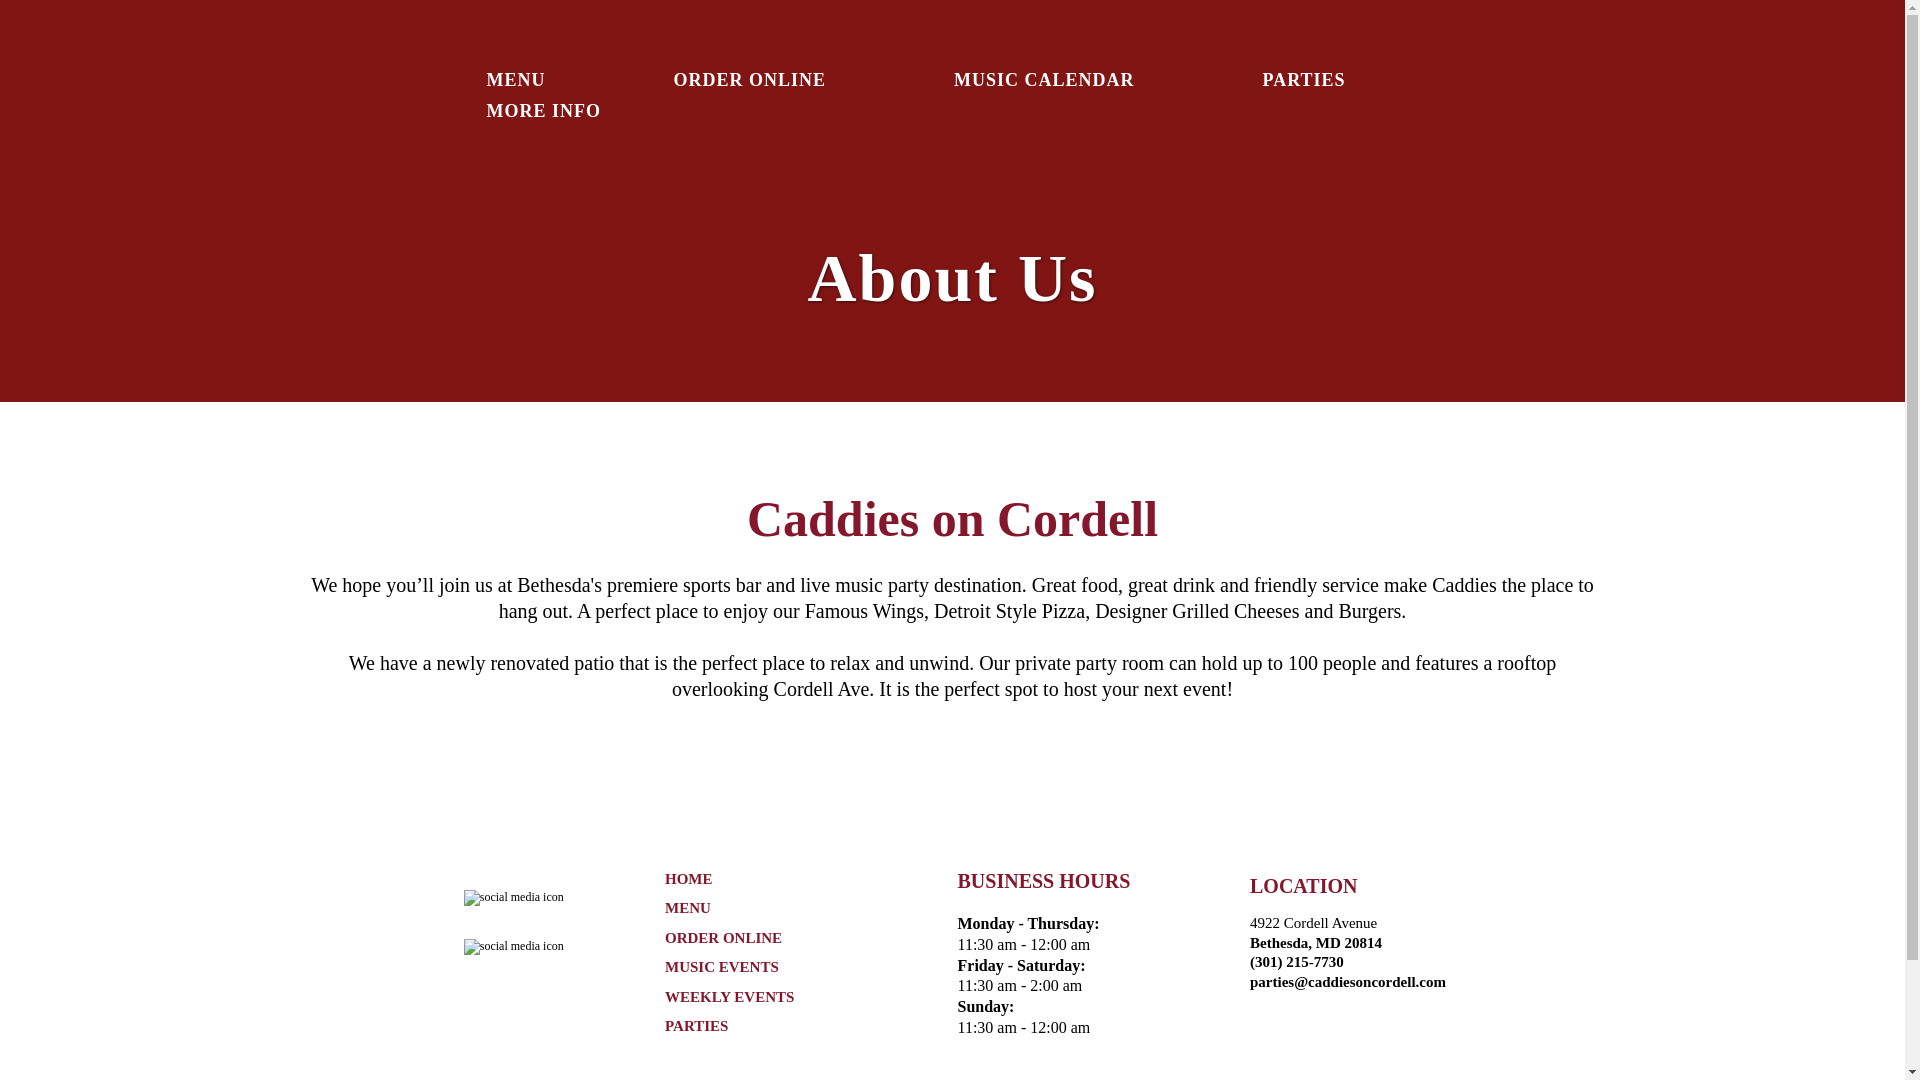 The height and width of the screenshot is (1080, 1920). I want to click on PARTIES, so click(1304, 80).